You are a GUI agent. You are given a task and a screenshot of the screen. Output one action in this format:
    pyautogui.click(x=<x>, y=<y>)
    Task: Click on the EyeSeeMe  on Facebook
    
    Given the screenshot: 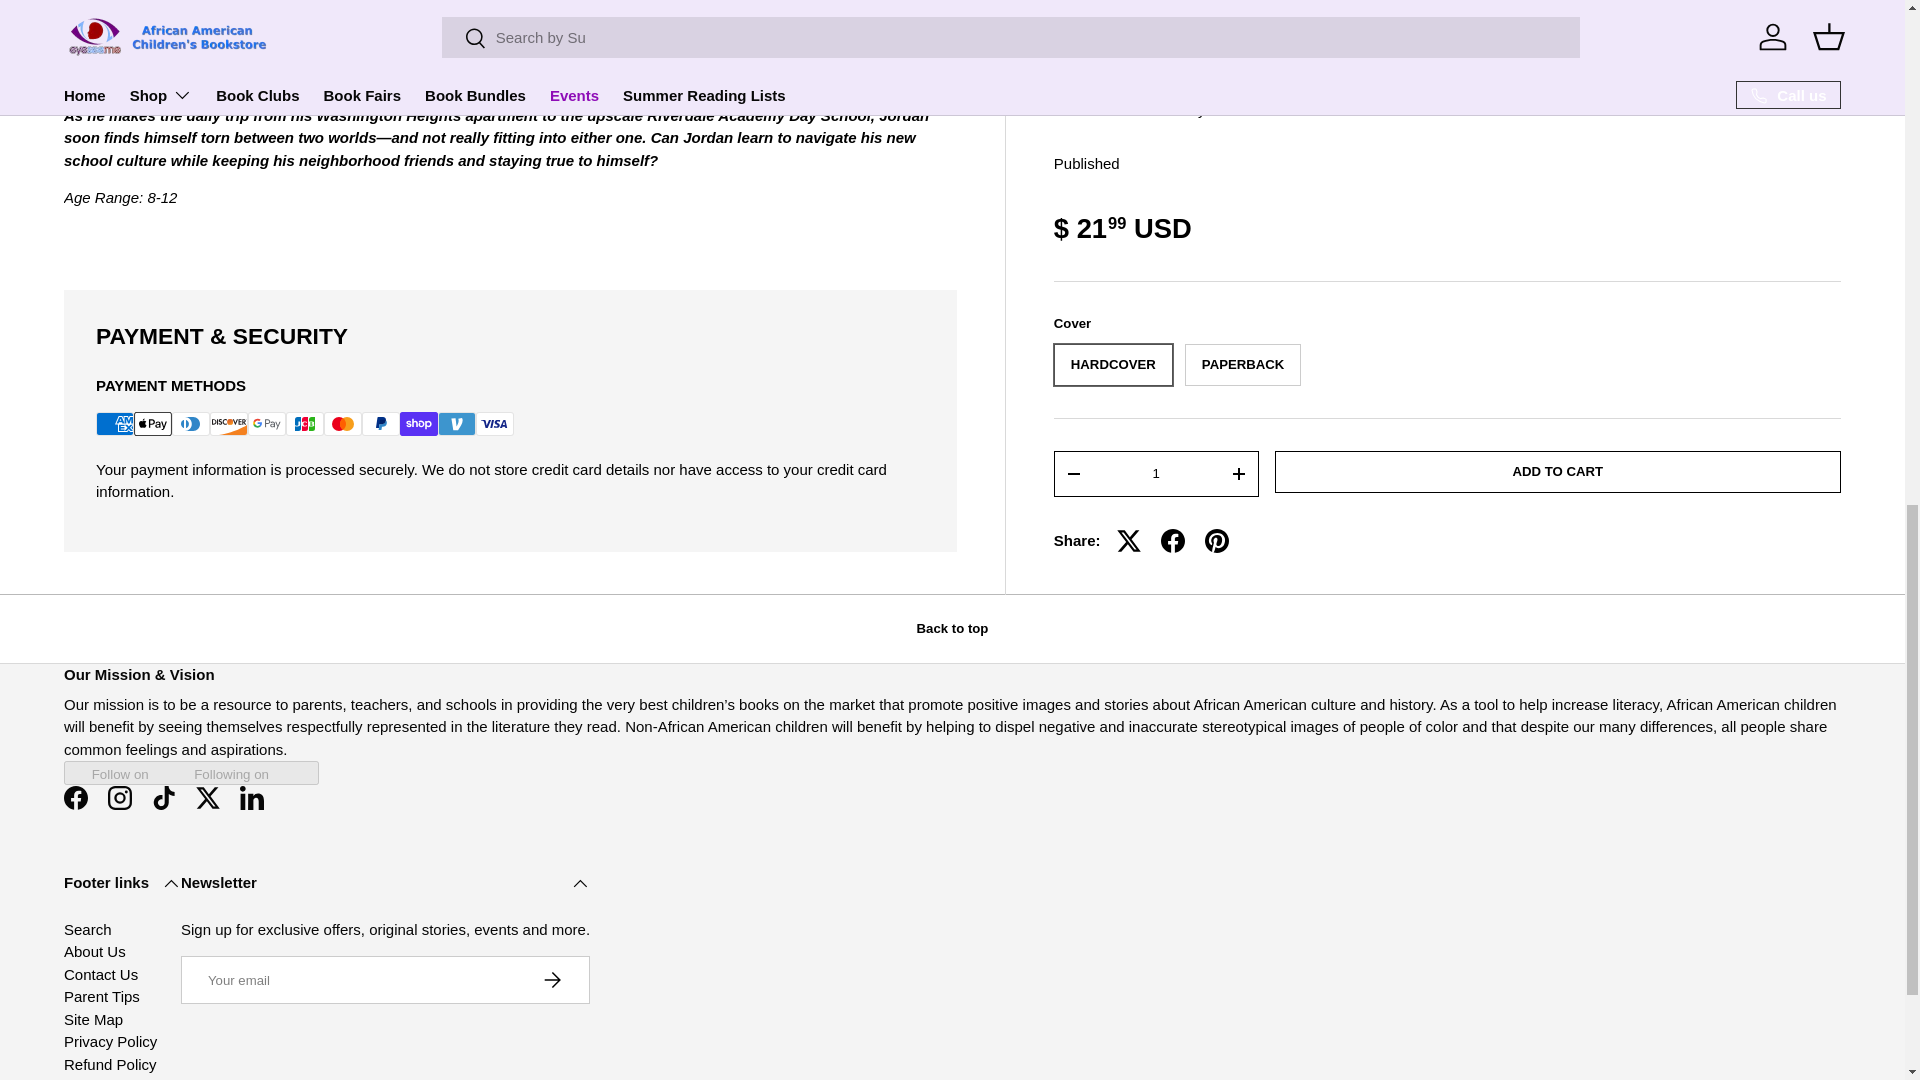 What is the action you would take?
    pyautogui.click(x=75, y=798)
    